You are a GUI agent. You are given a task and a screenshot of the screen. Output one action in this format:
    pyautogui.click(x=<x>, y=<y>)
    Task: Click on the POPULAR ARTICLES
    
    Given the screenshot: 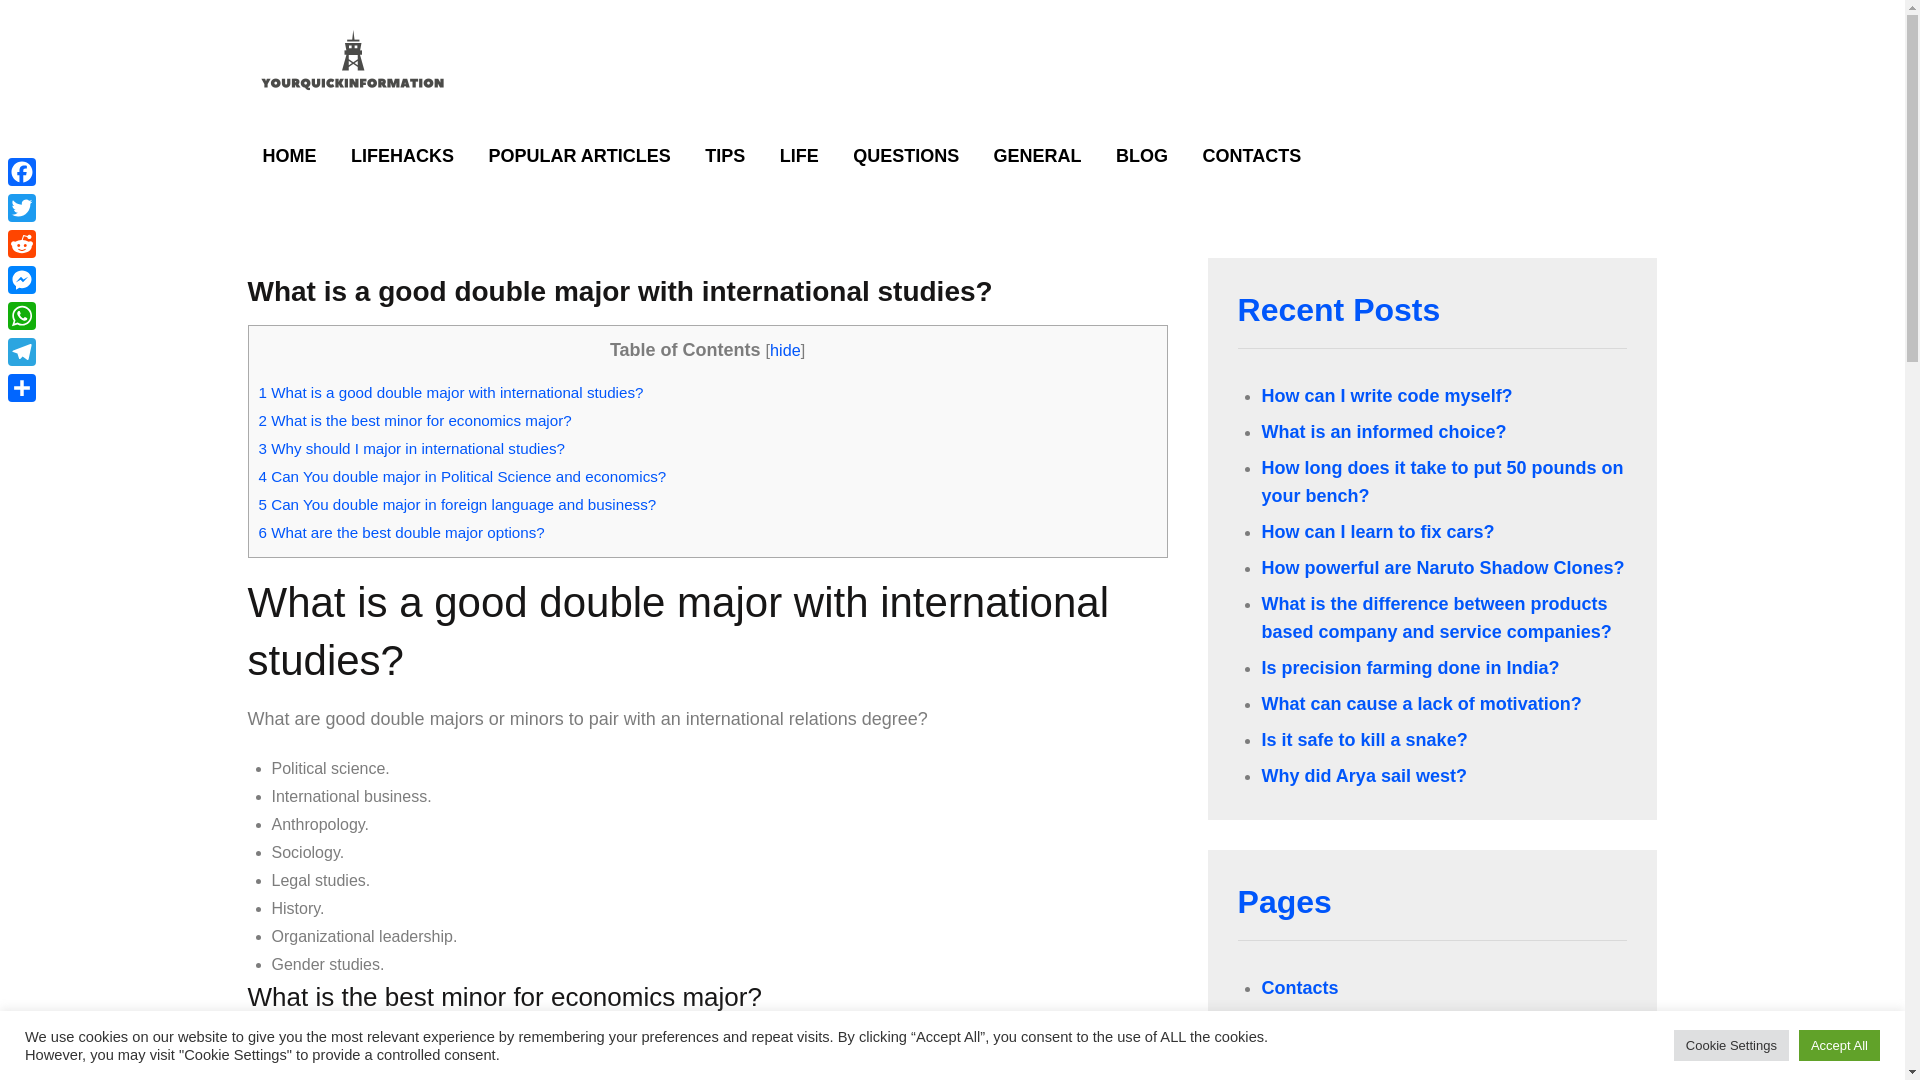 What is the action you would take?
    pyautogui.click(x=578, y=156)
    